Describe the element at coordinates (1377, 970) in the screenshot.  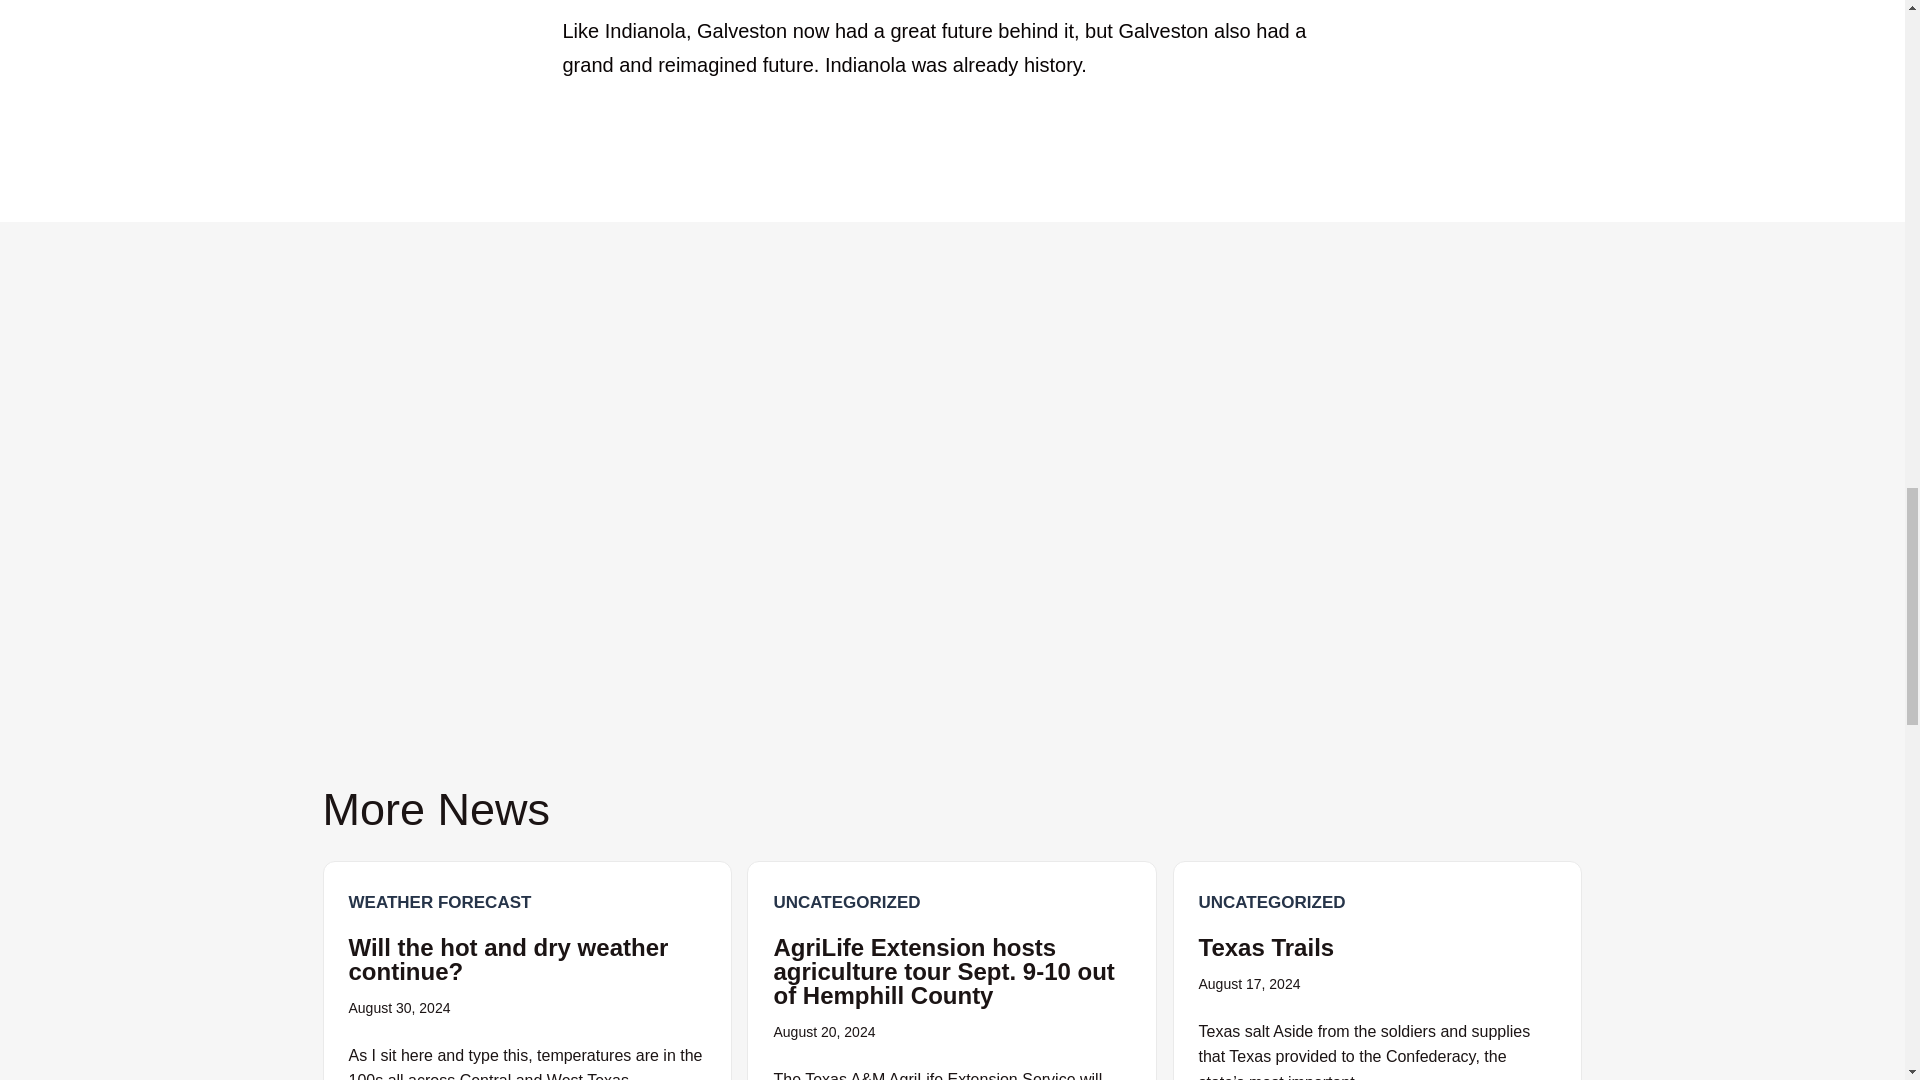
I see `View Box Content` at that location.